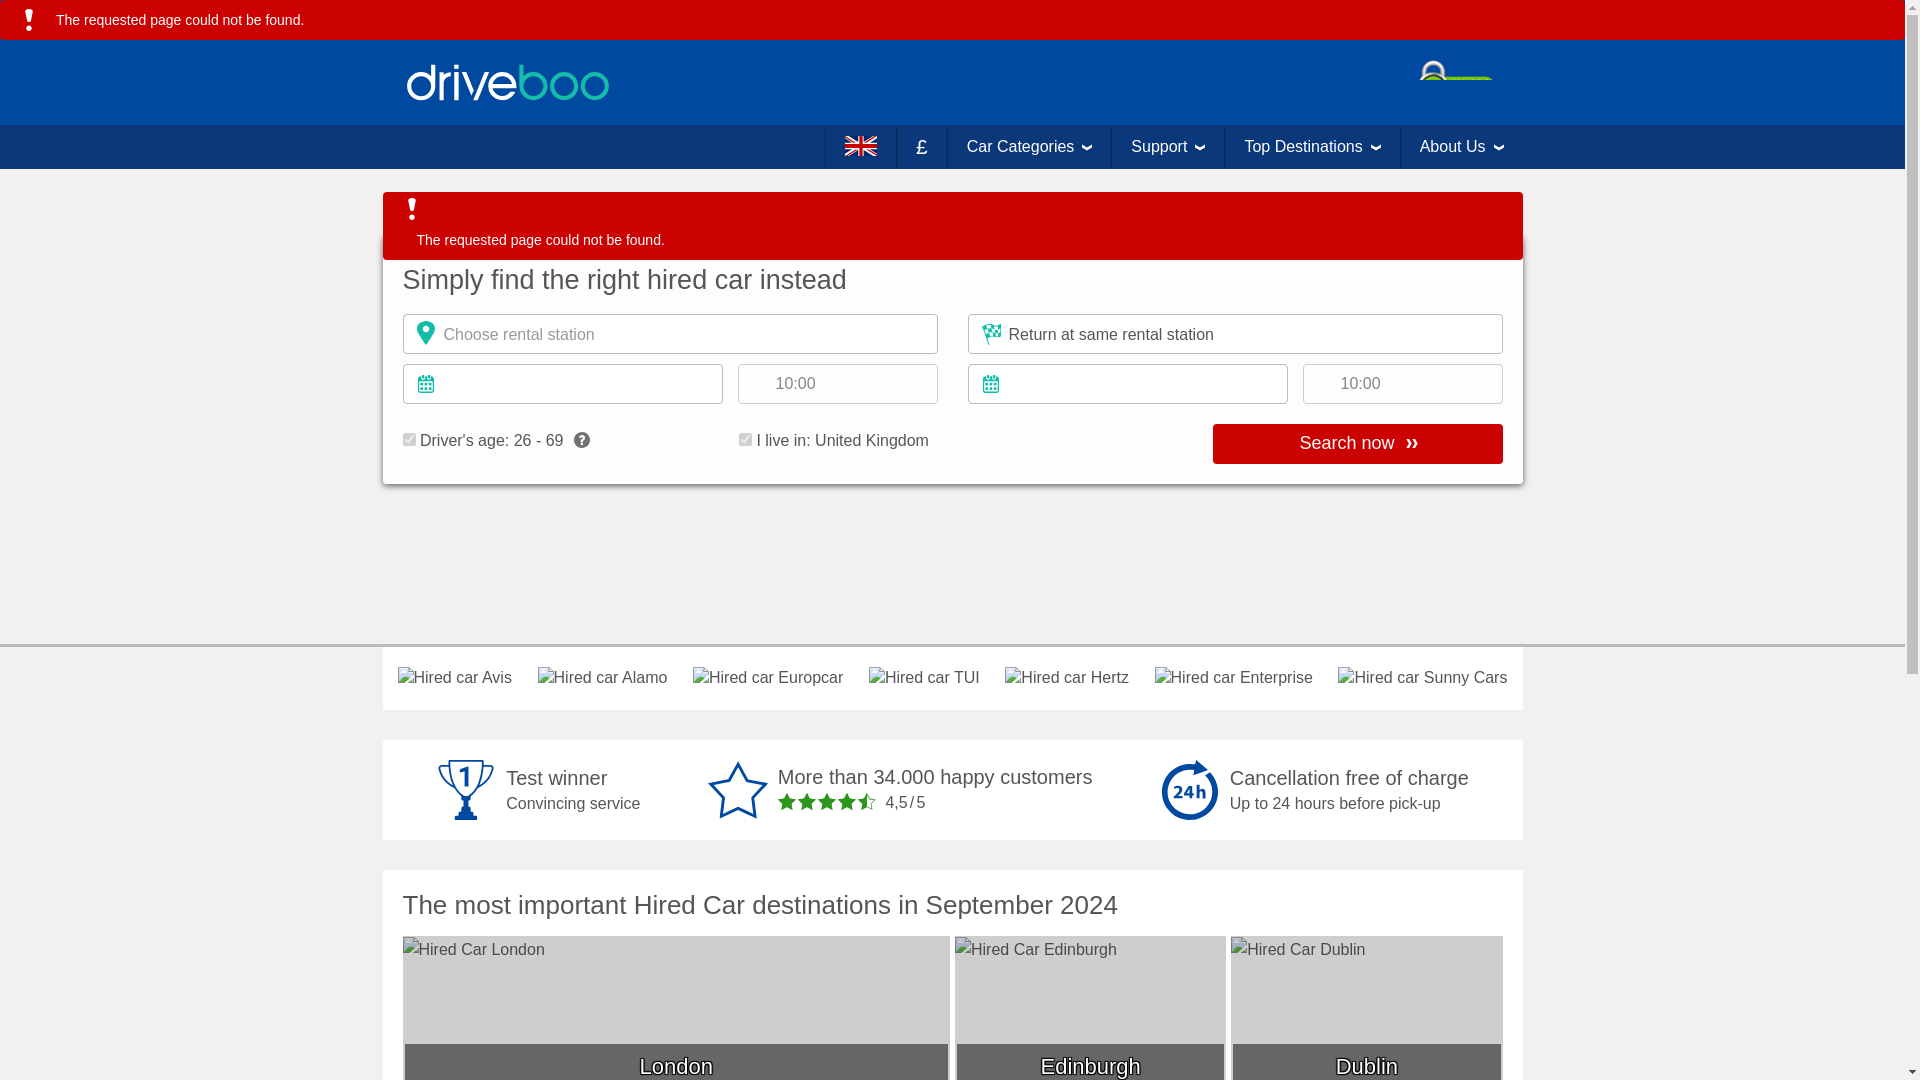 The height and width of the screenshot is (1080, 1920). Describe the element at coordinates (746, 440) in the screenshot. I see `GB` at that location.